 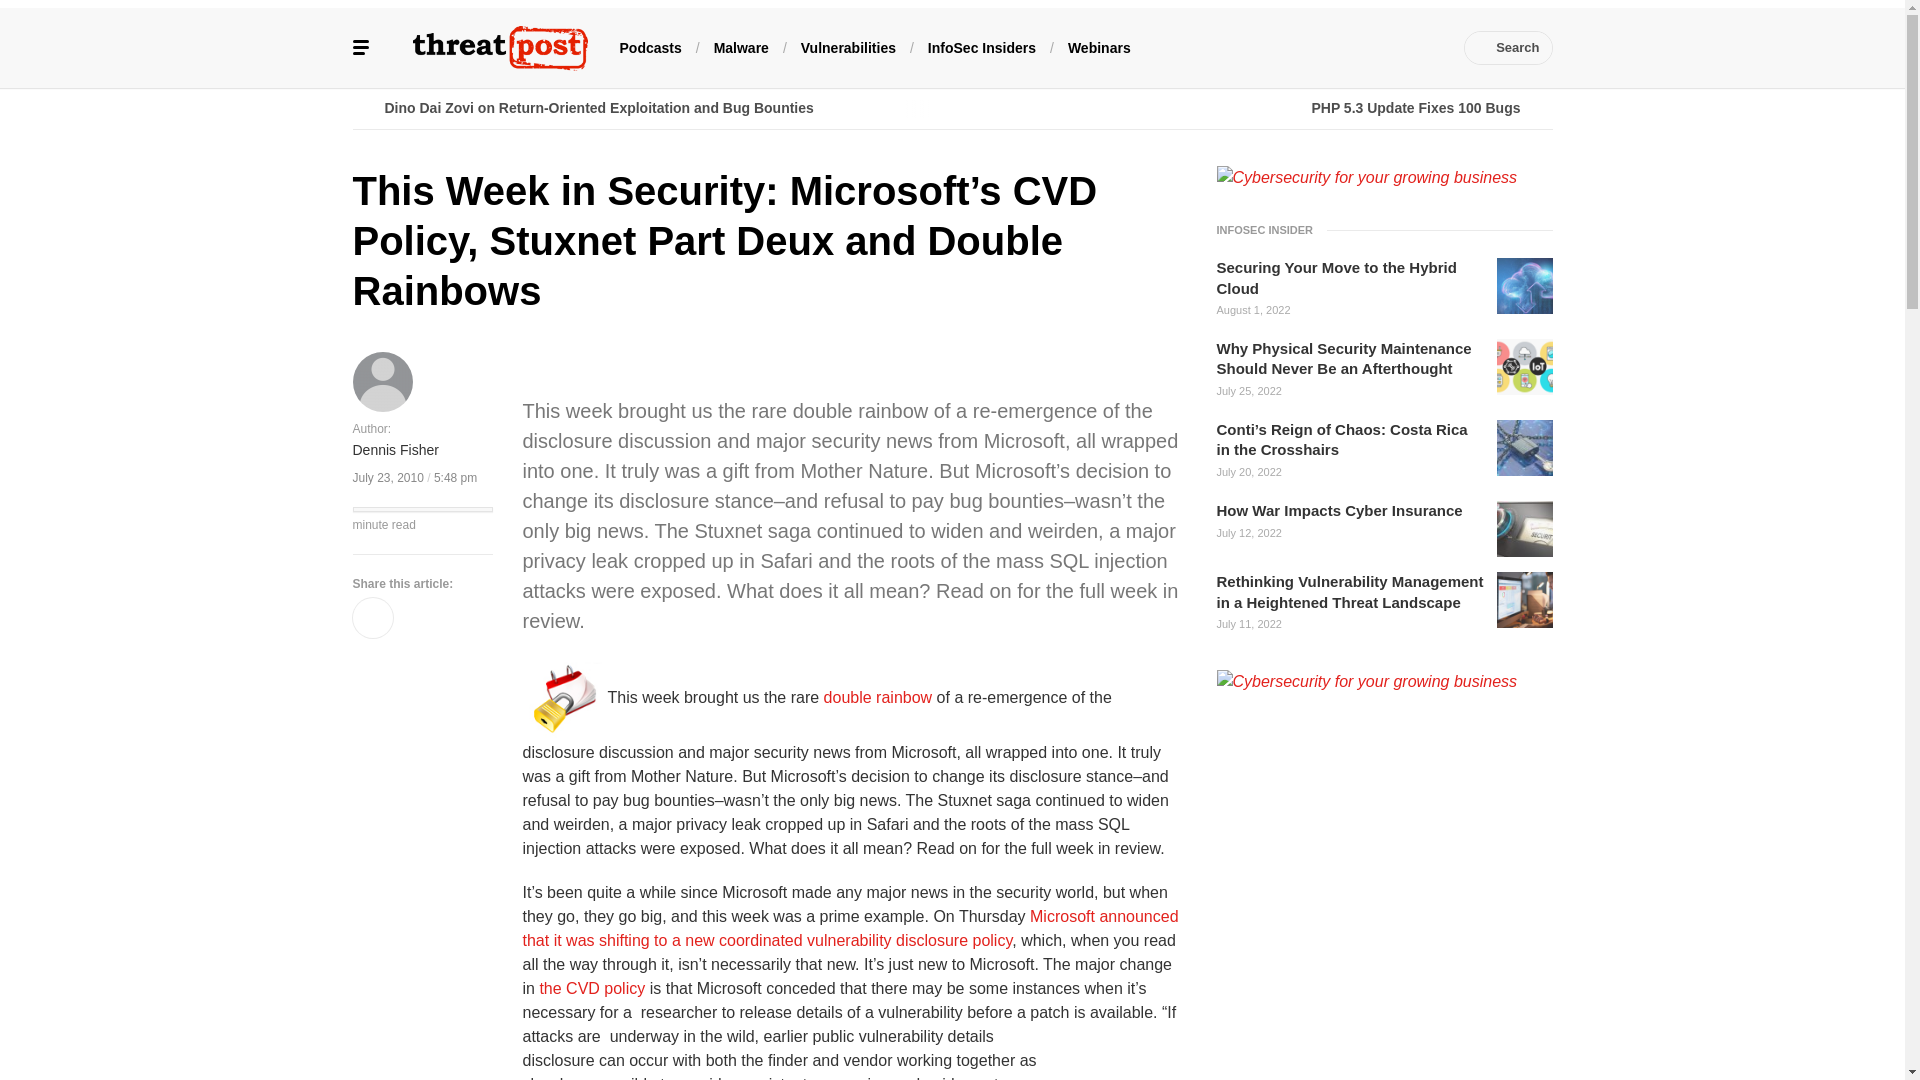 I want to click on Feedly, so click(x=1364, y=48).